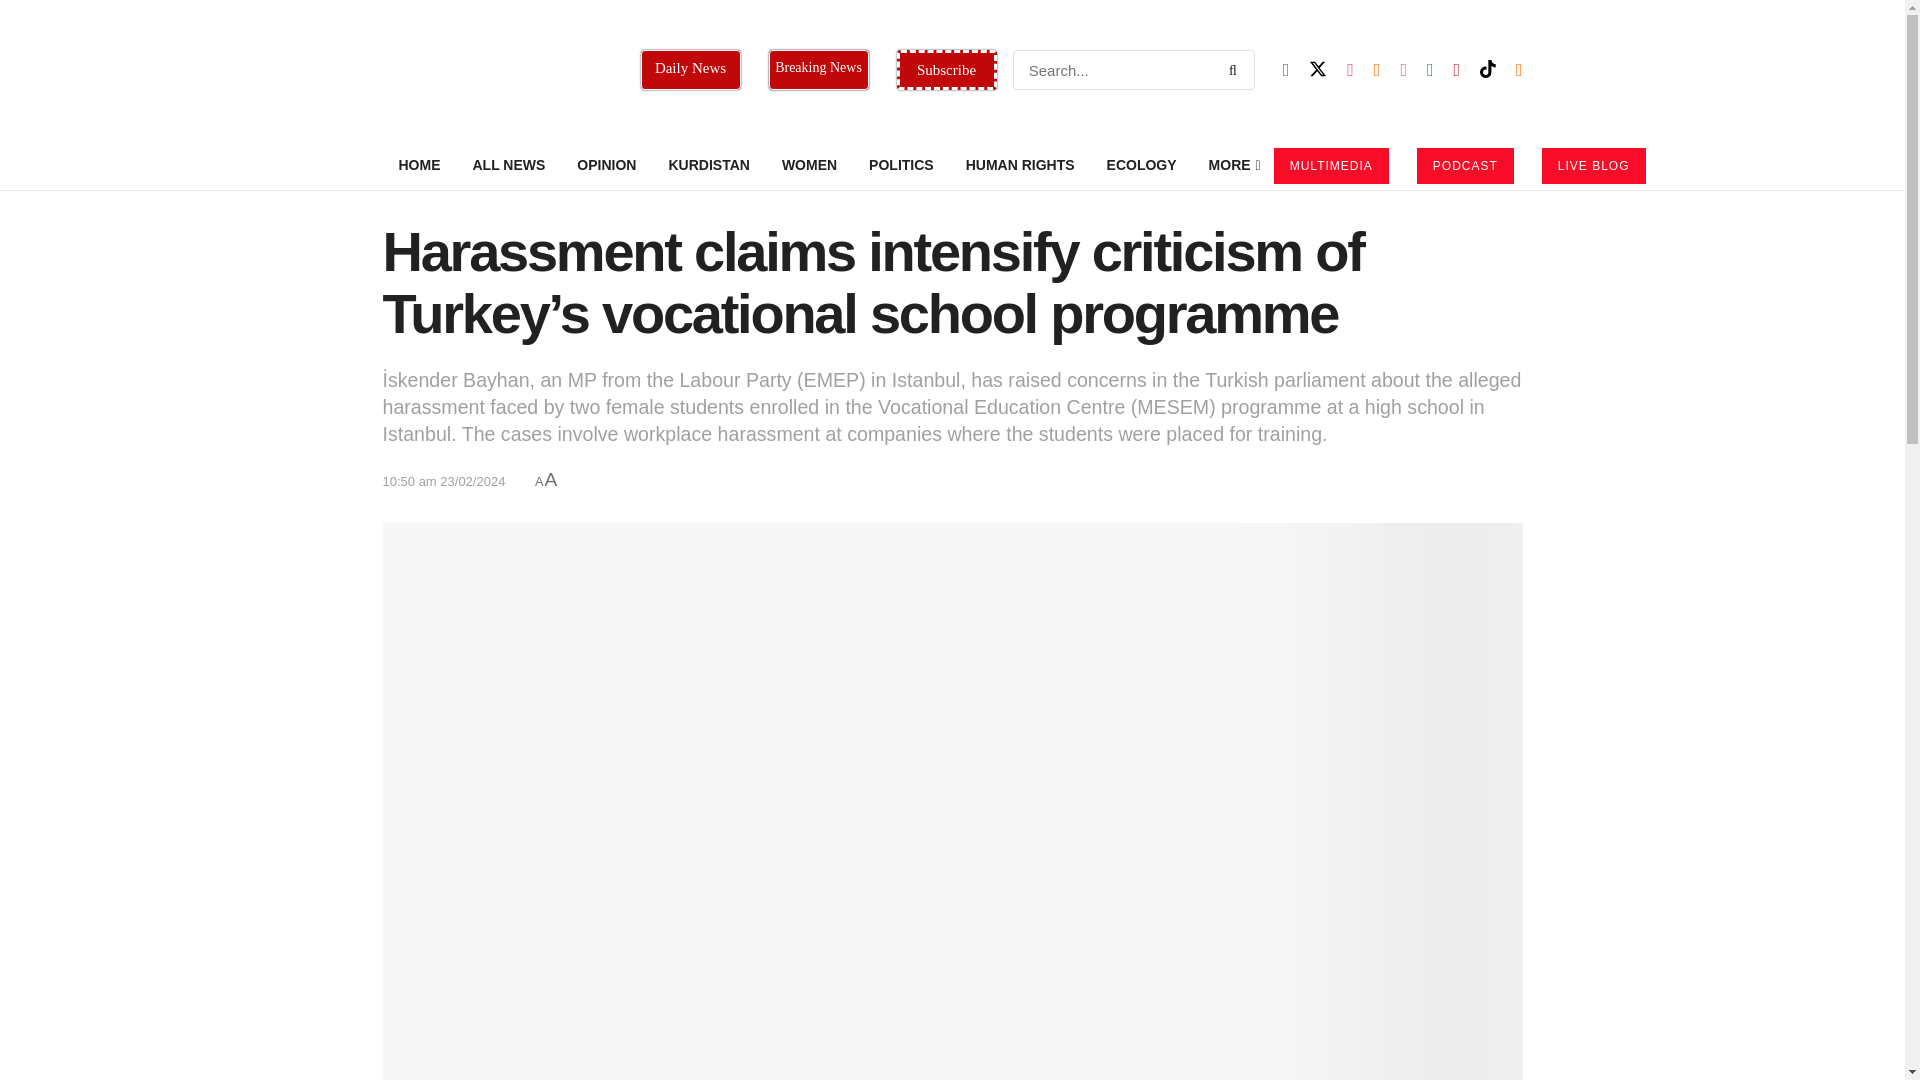 Image resolution: width=1920 pixels, height=1080 pixels. I want to click on ECOLOGY, so click(1141, 165).